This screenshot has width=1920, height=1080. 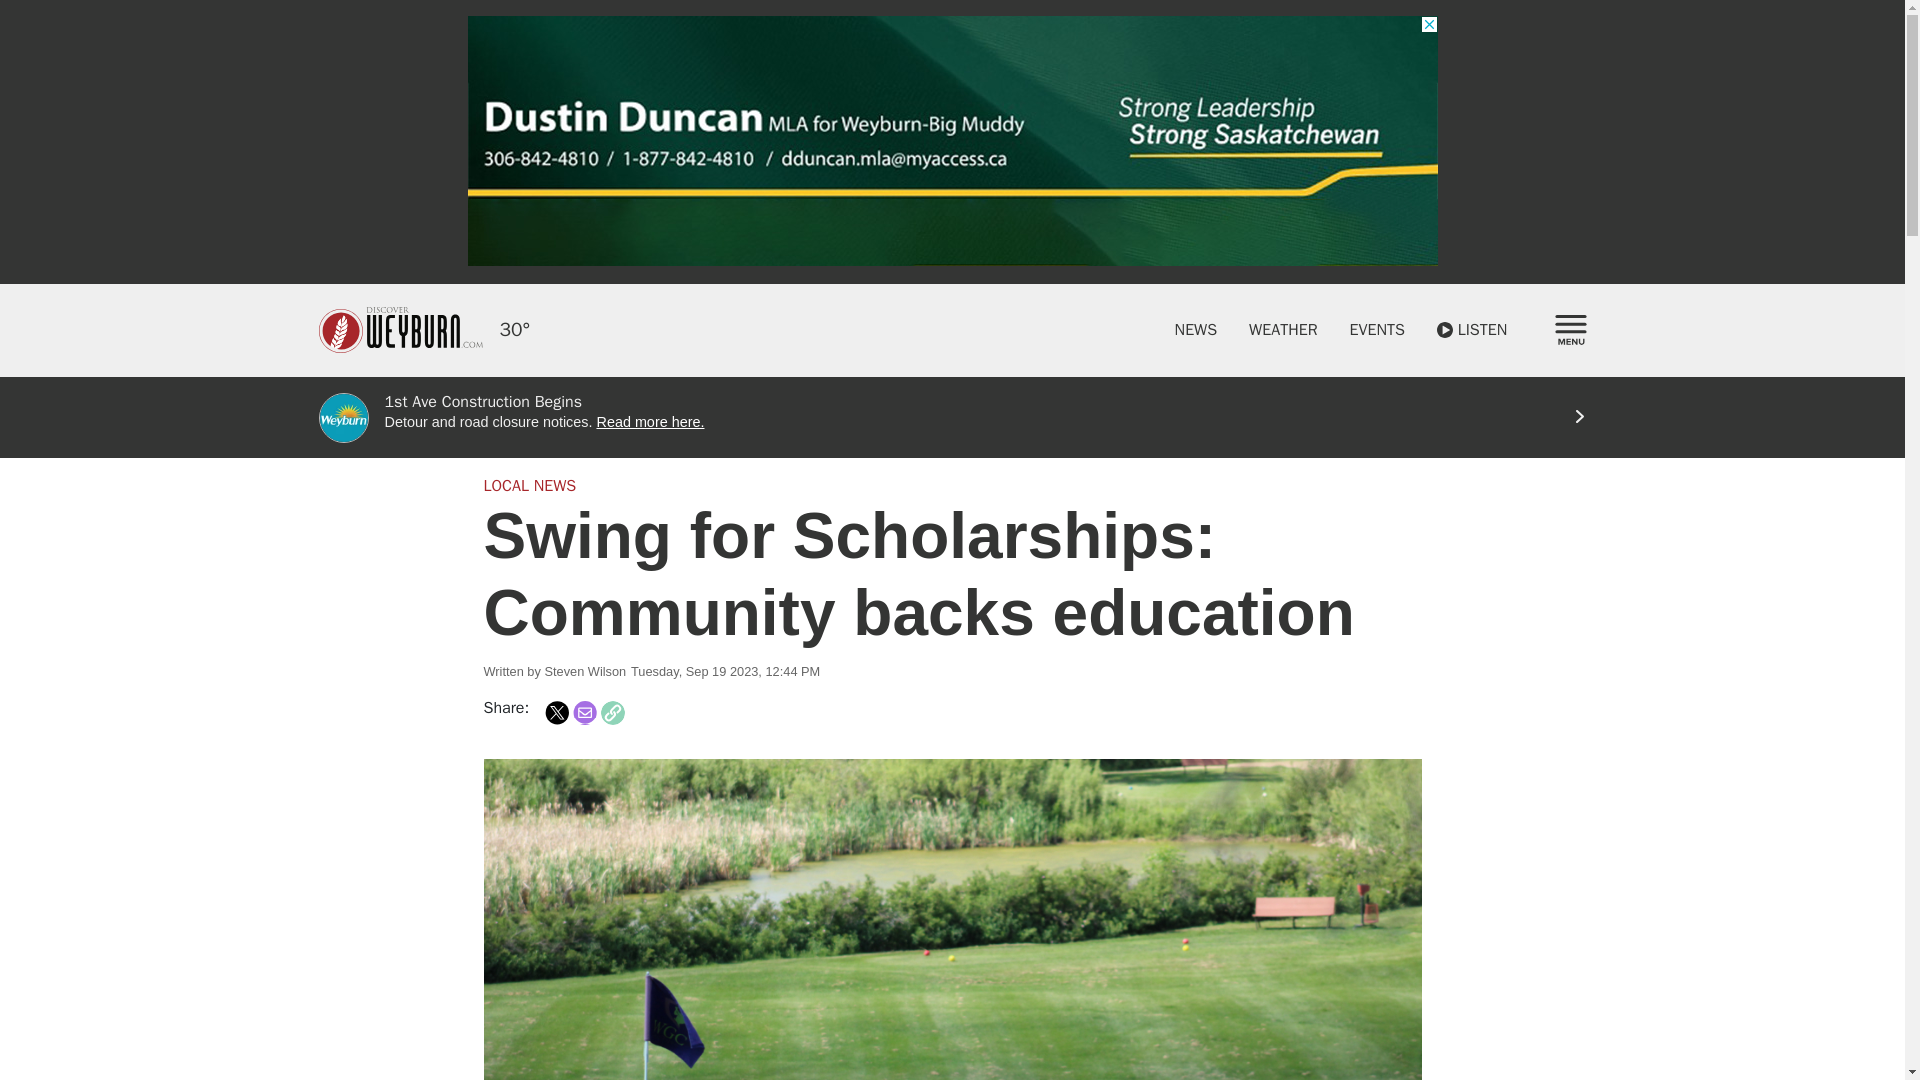 I want to click on Share to Email, so click(x=584, y=712).